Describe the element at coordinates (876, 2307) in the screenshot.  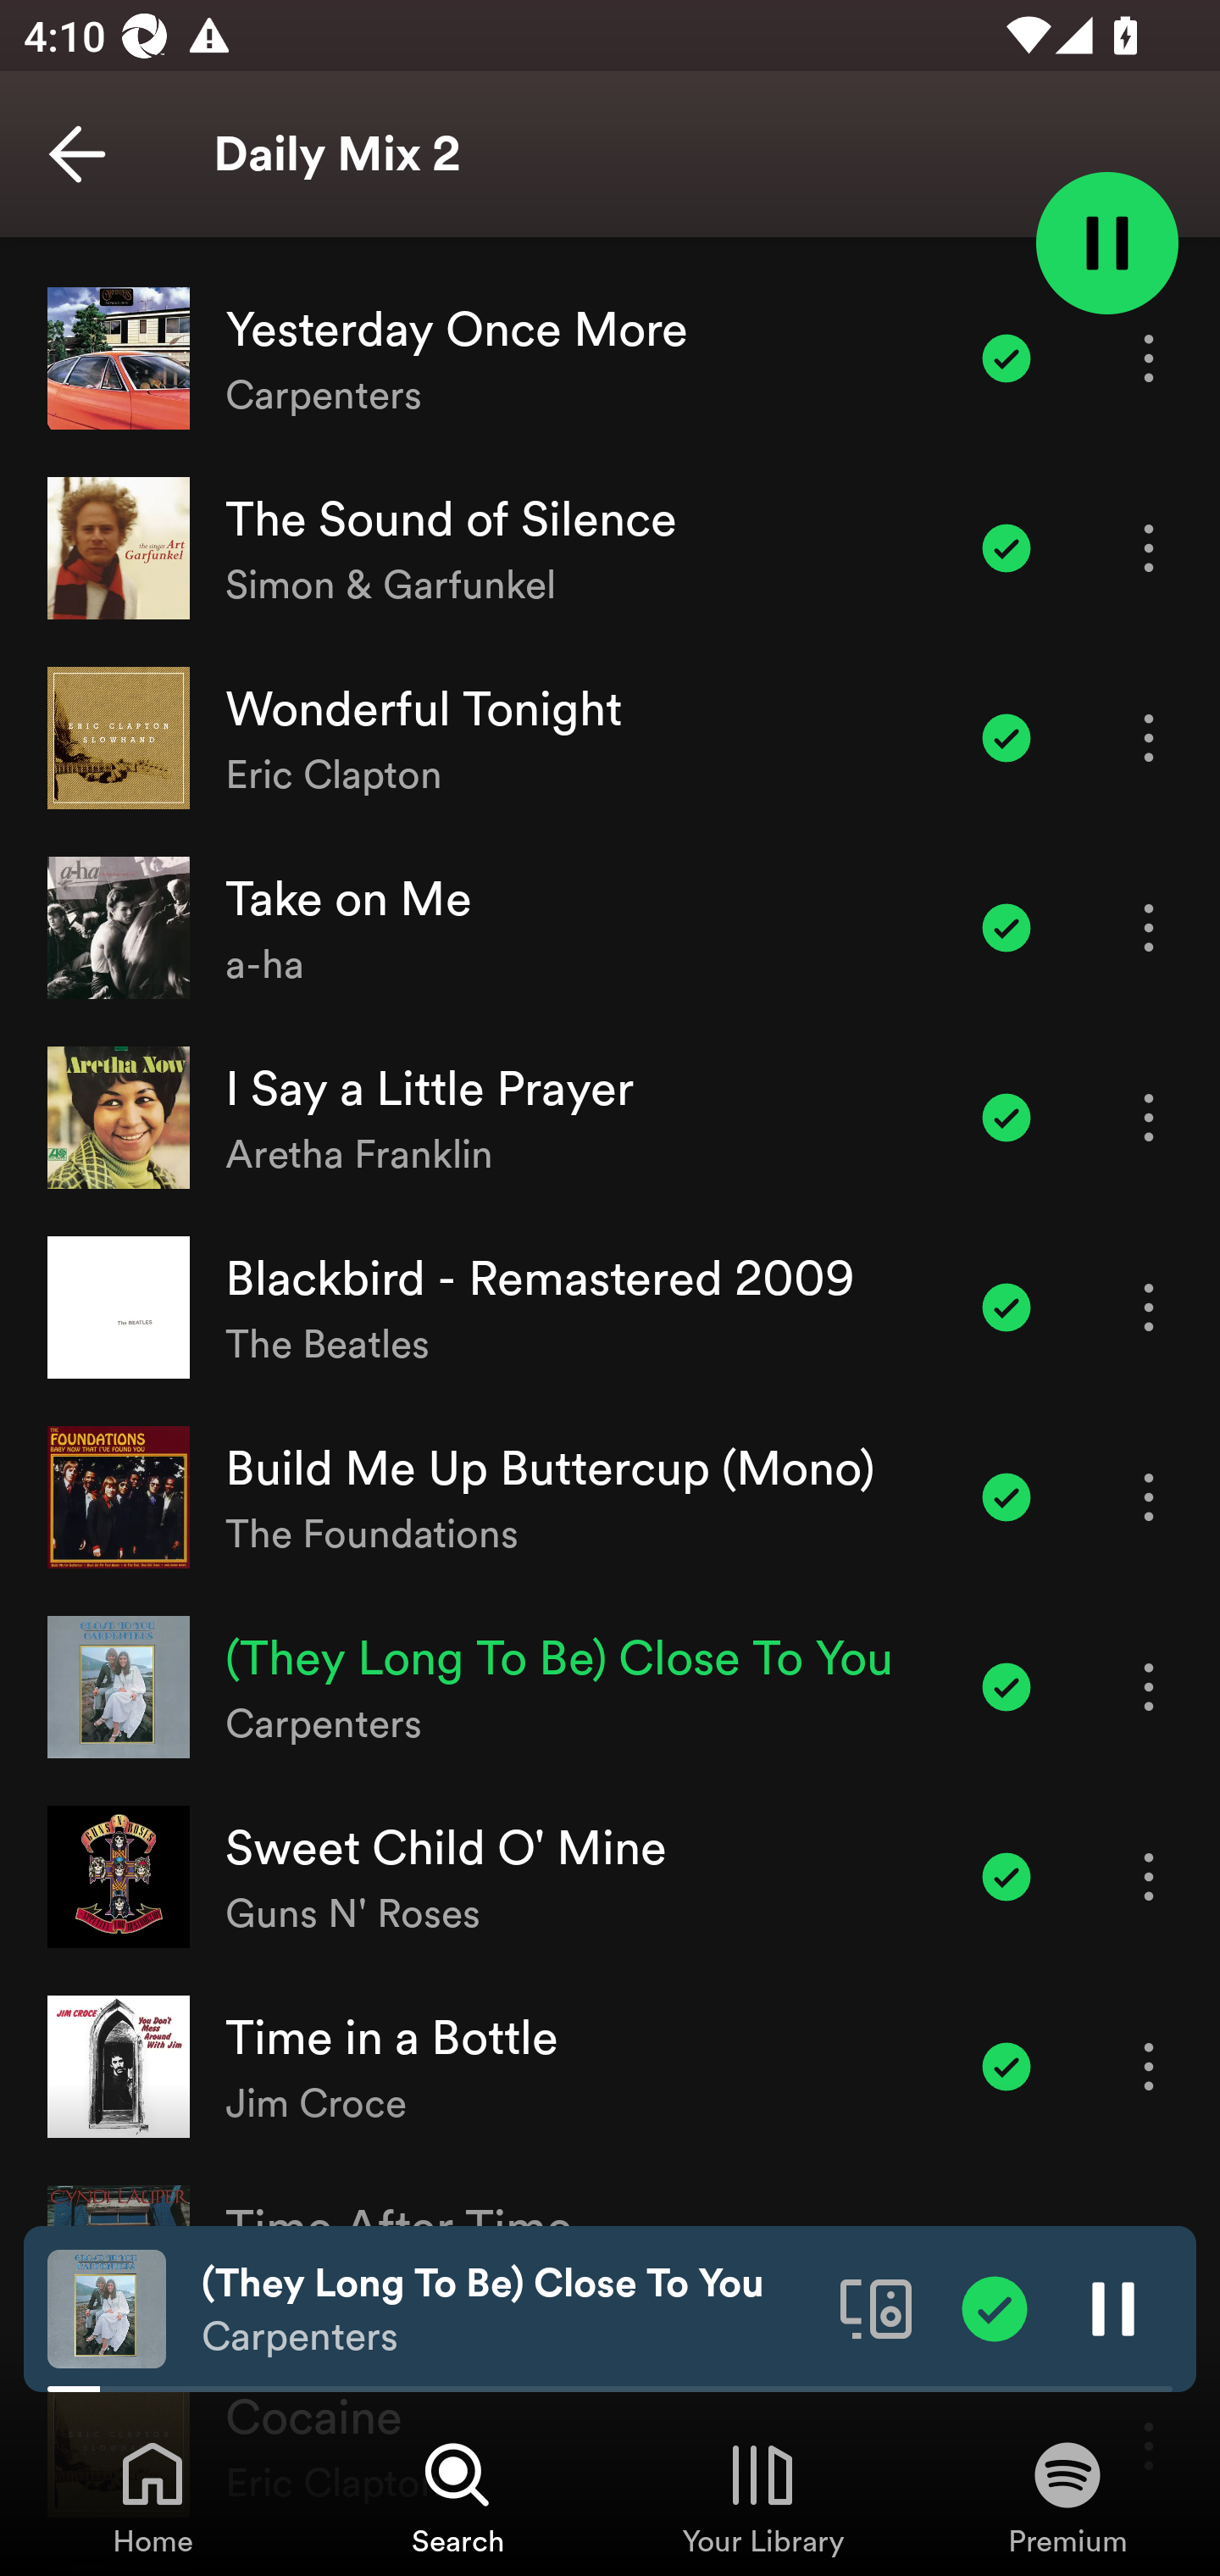
I see `Connect to a device. Opens the devices menu` at that location.